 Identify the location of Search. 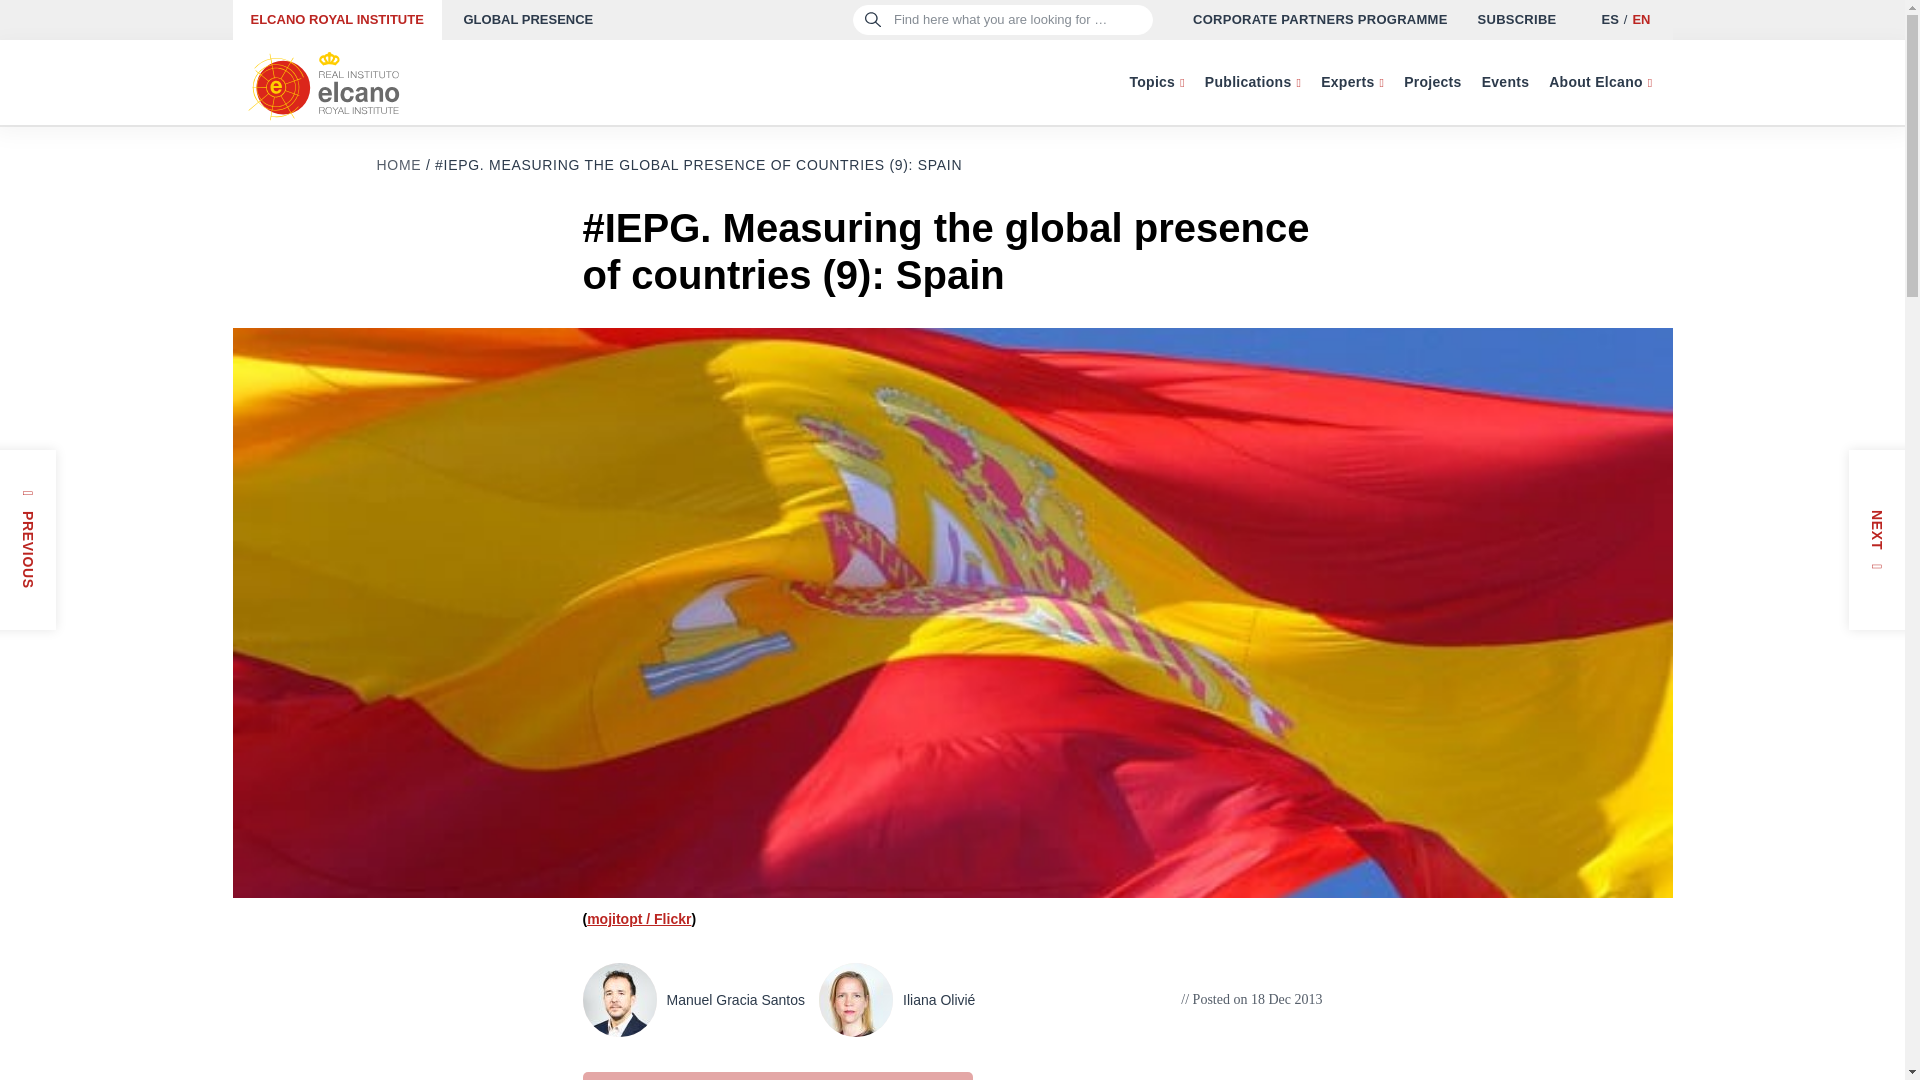
(52, 24).